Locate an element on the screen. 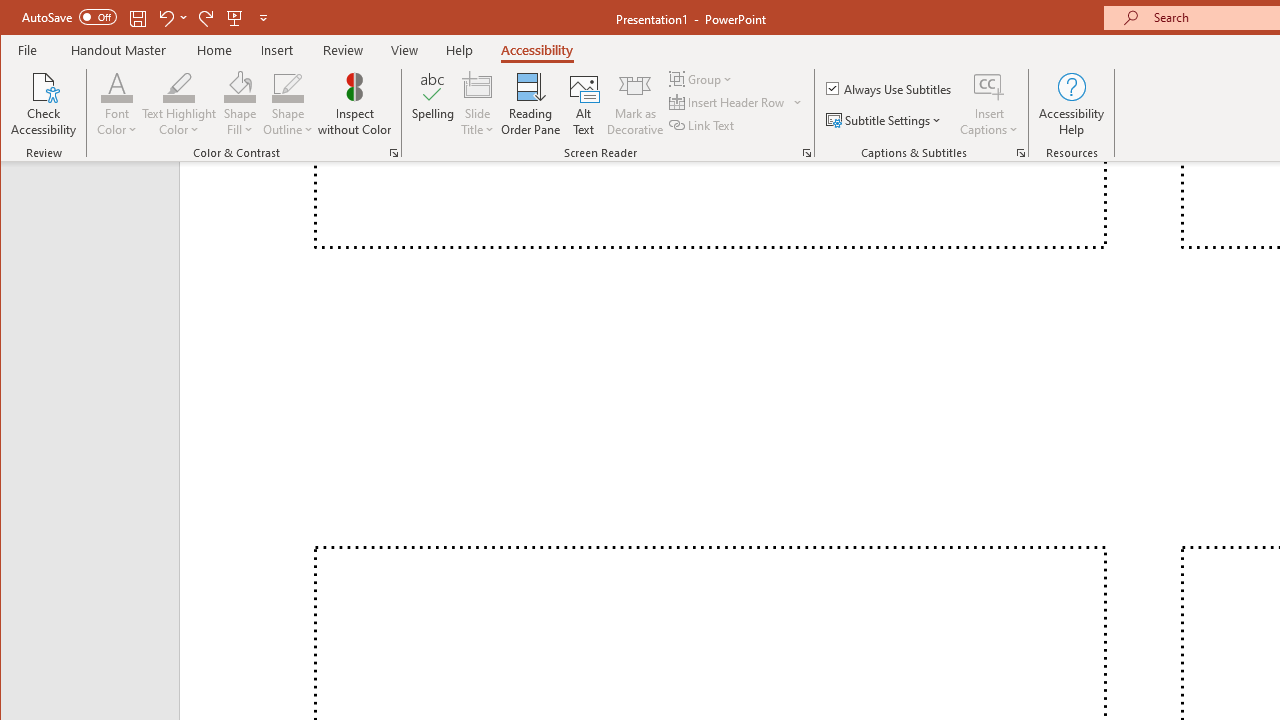 This screenshot has height=720, width=1280. Insert Header Row is located at coordinates (728, 102).